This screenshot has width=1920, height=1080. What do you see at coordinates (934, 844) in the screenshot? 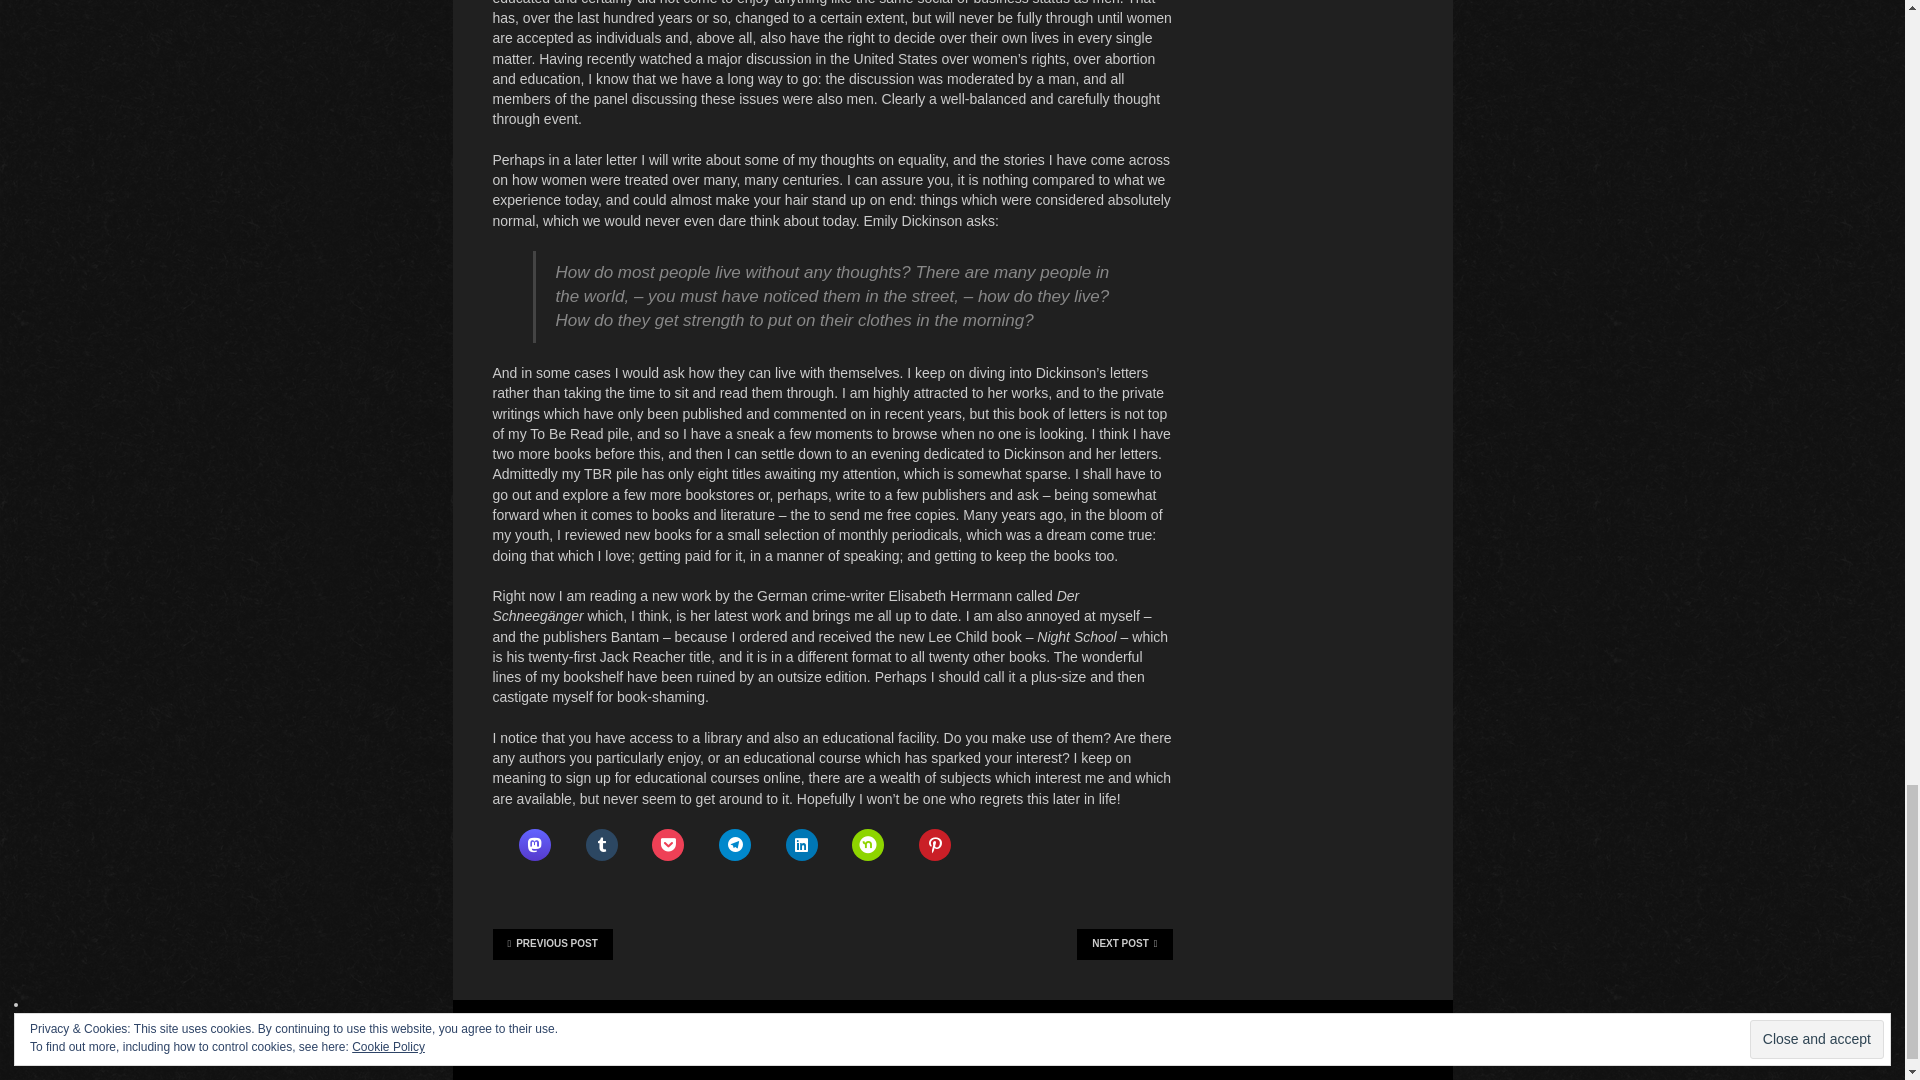
I see `Click to share on Pinterest` at bounding box center [934, 844].